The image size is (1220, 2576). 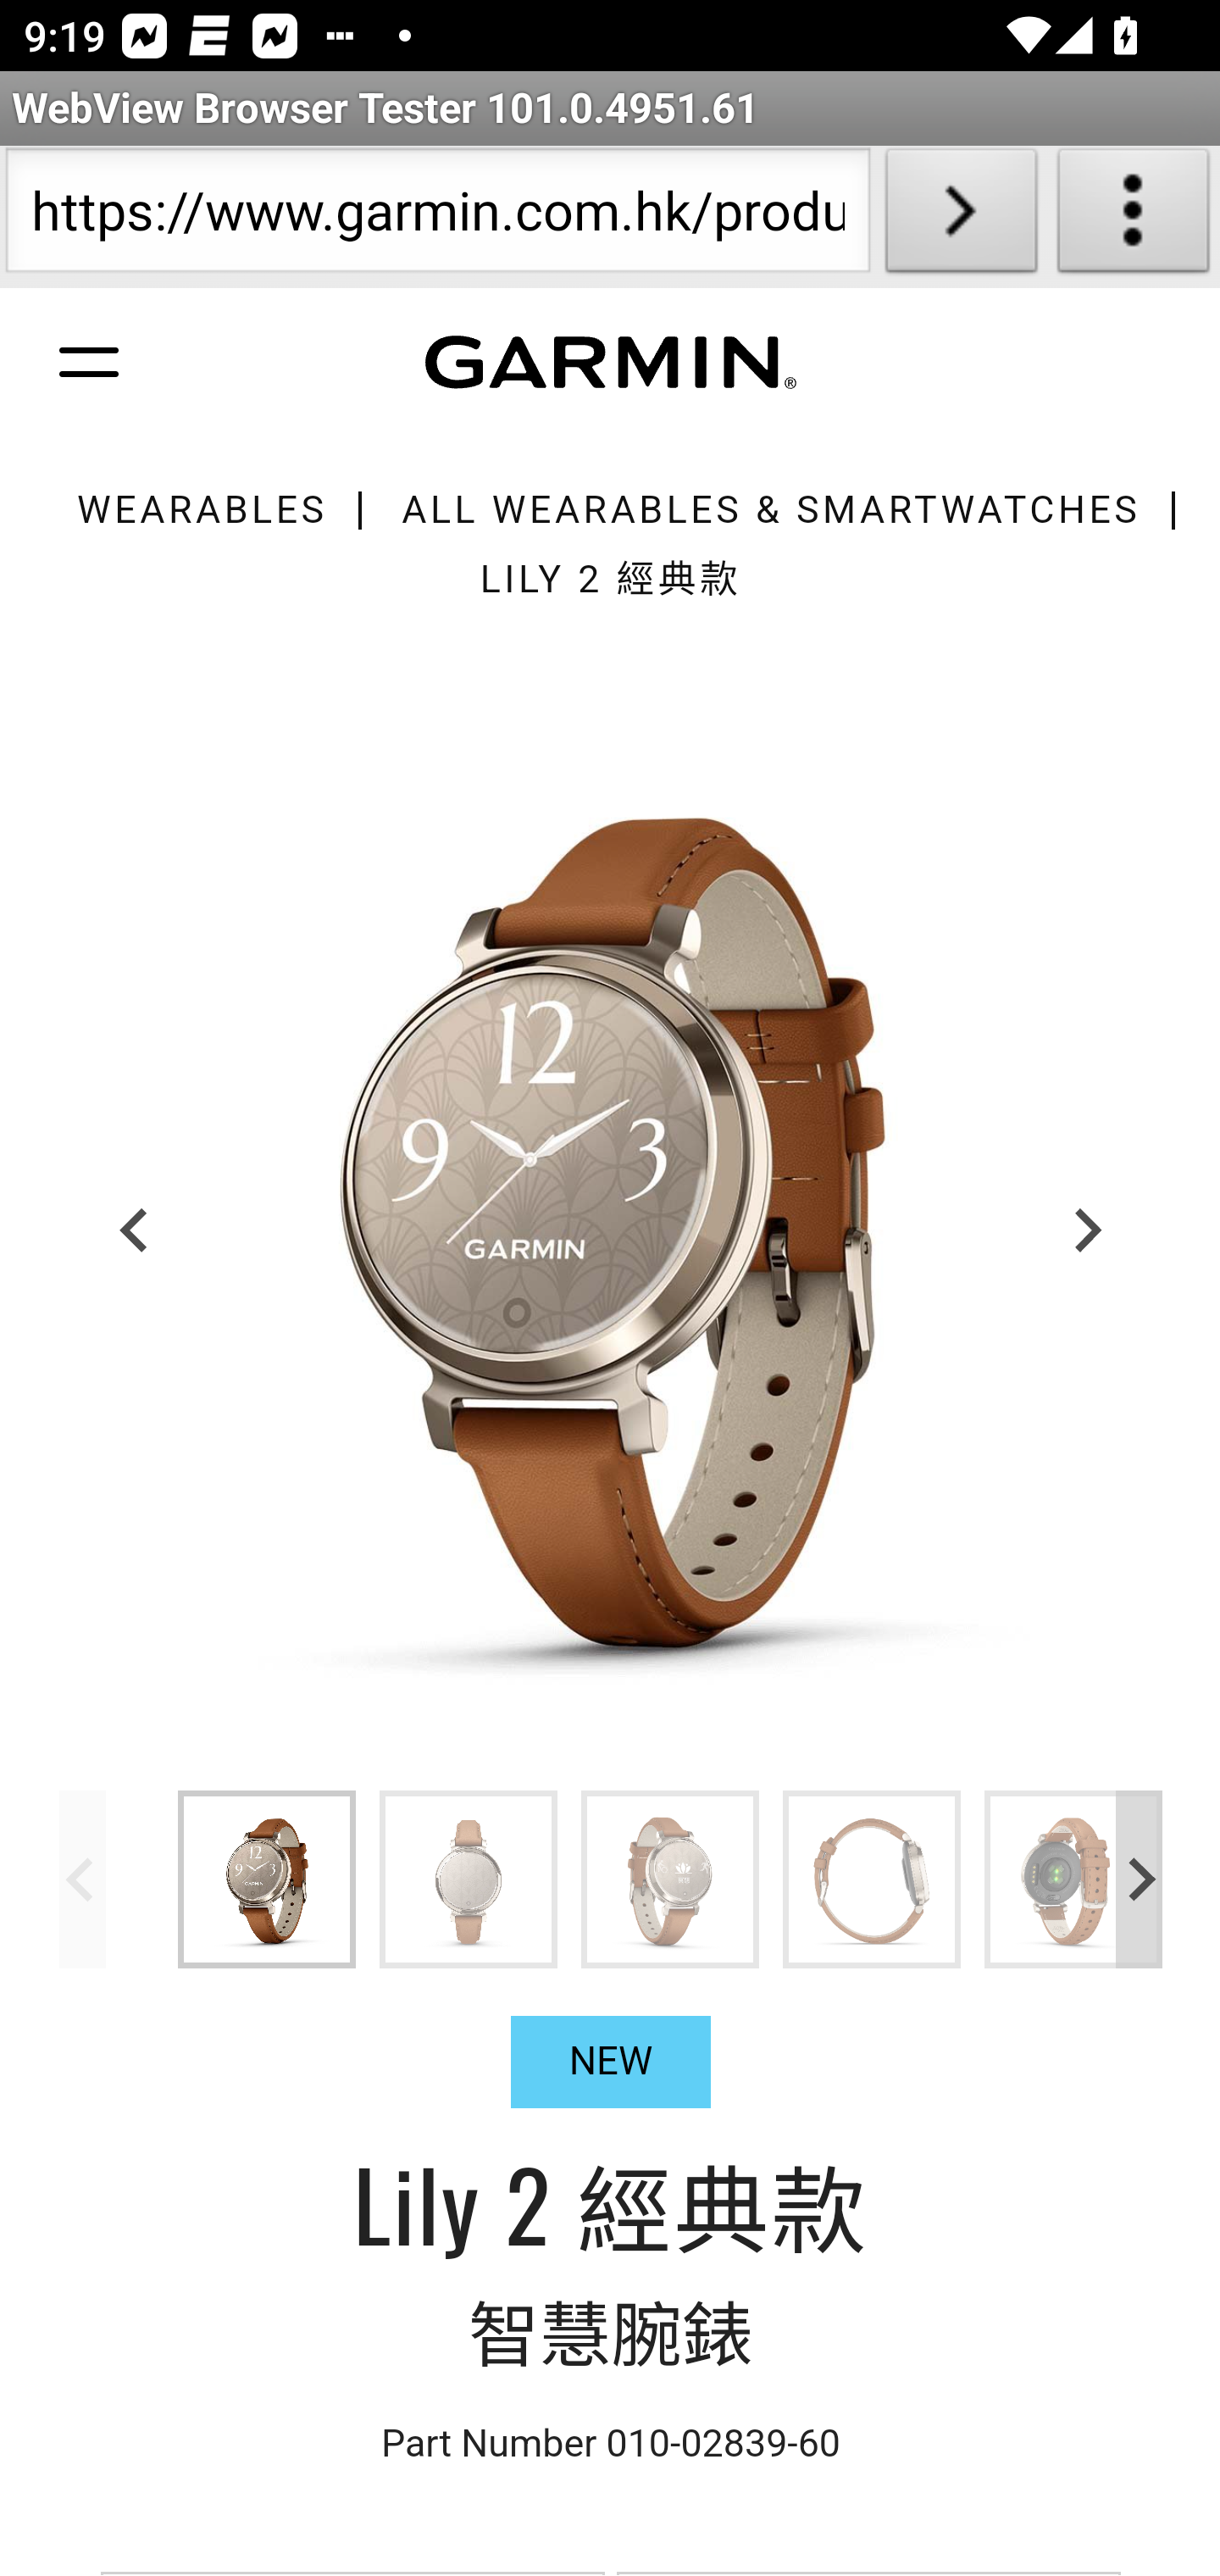 I want to click on Go to slide 4, so click(x=873, y=1878).